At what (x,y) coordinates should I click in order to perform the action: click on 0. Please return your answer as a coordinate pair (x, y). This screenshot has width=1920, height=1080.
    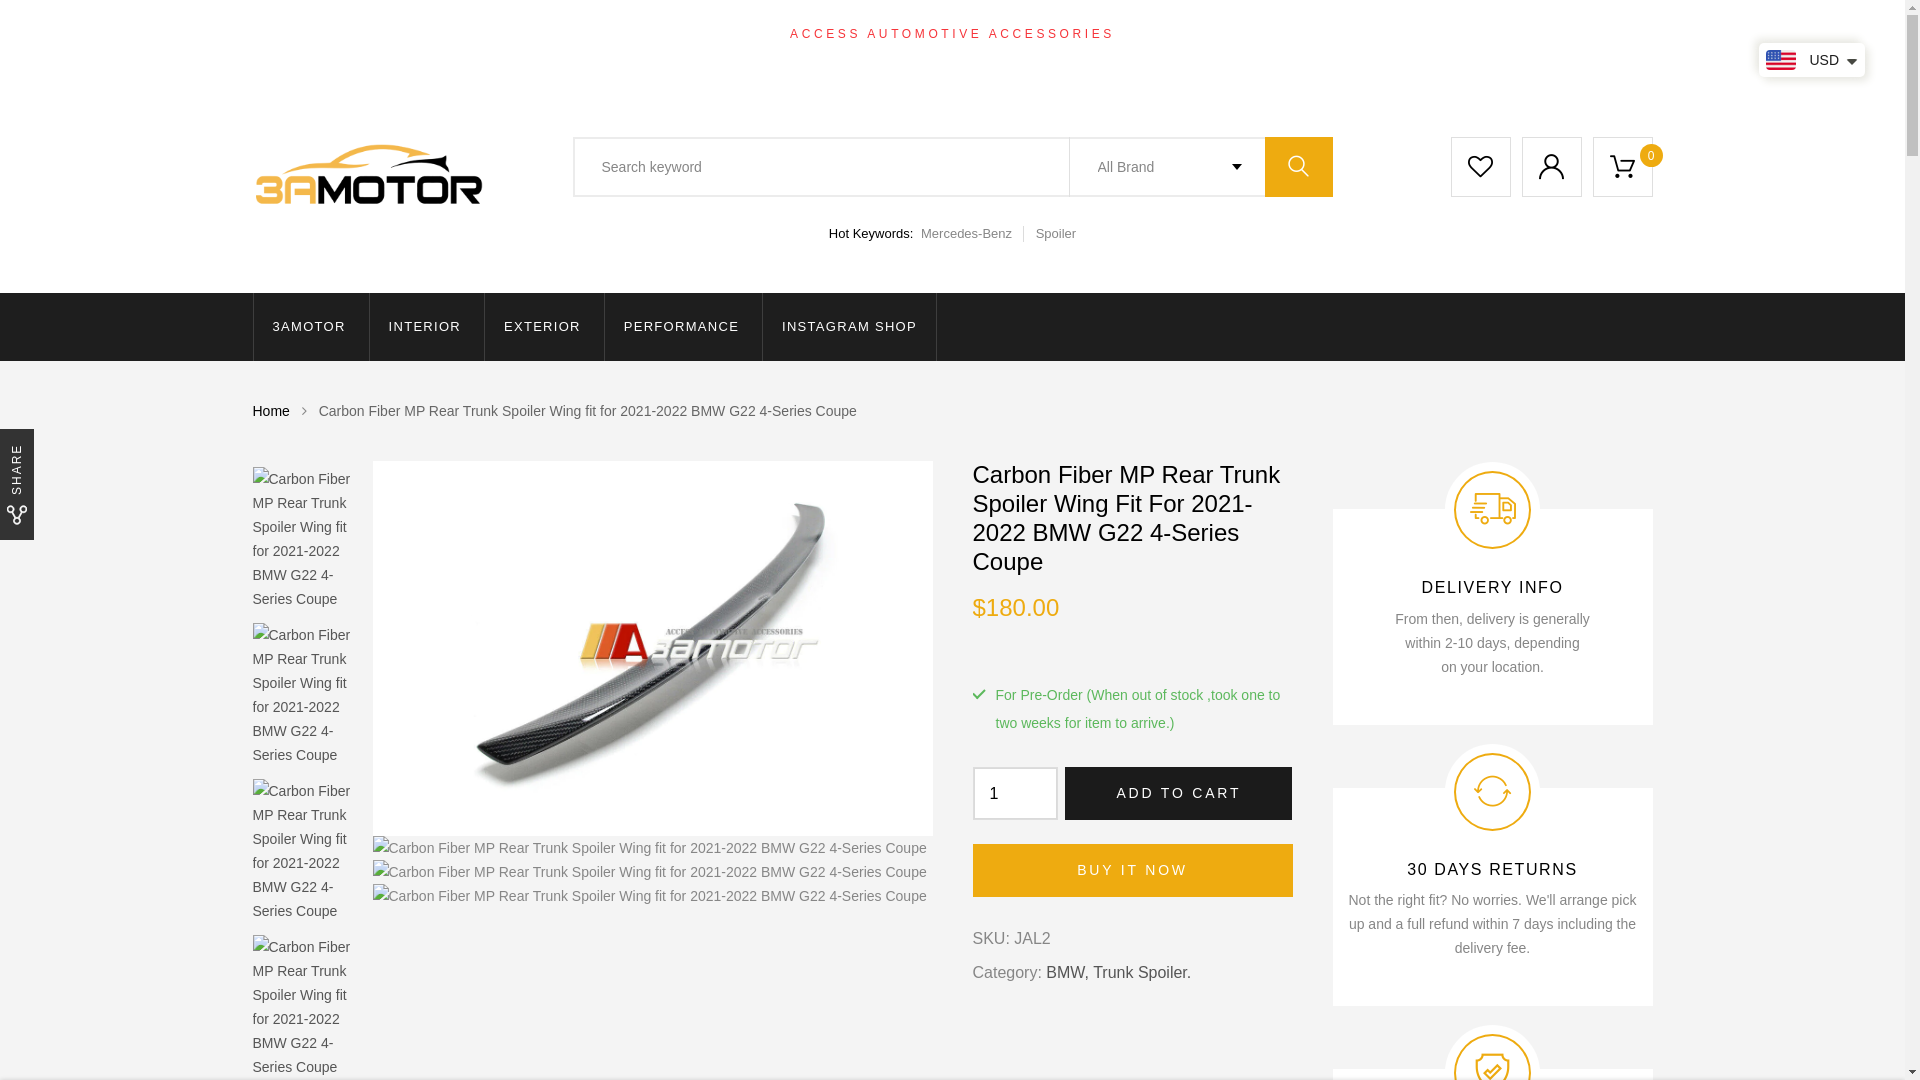
    Looking at the image, I should click on (1622, 167).